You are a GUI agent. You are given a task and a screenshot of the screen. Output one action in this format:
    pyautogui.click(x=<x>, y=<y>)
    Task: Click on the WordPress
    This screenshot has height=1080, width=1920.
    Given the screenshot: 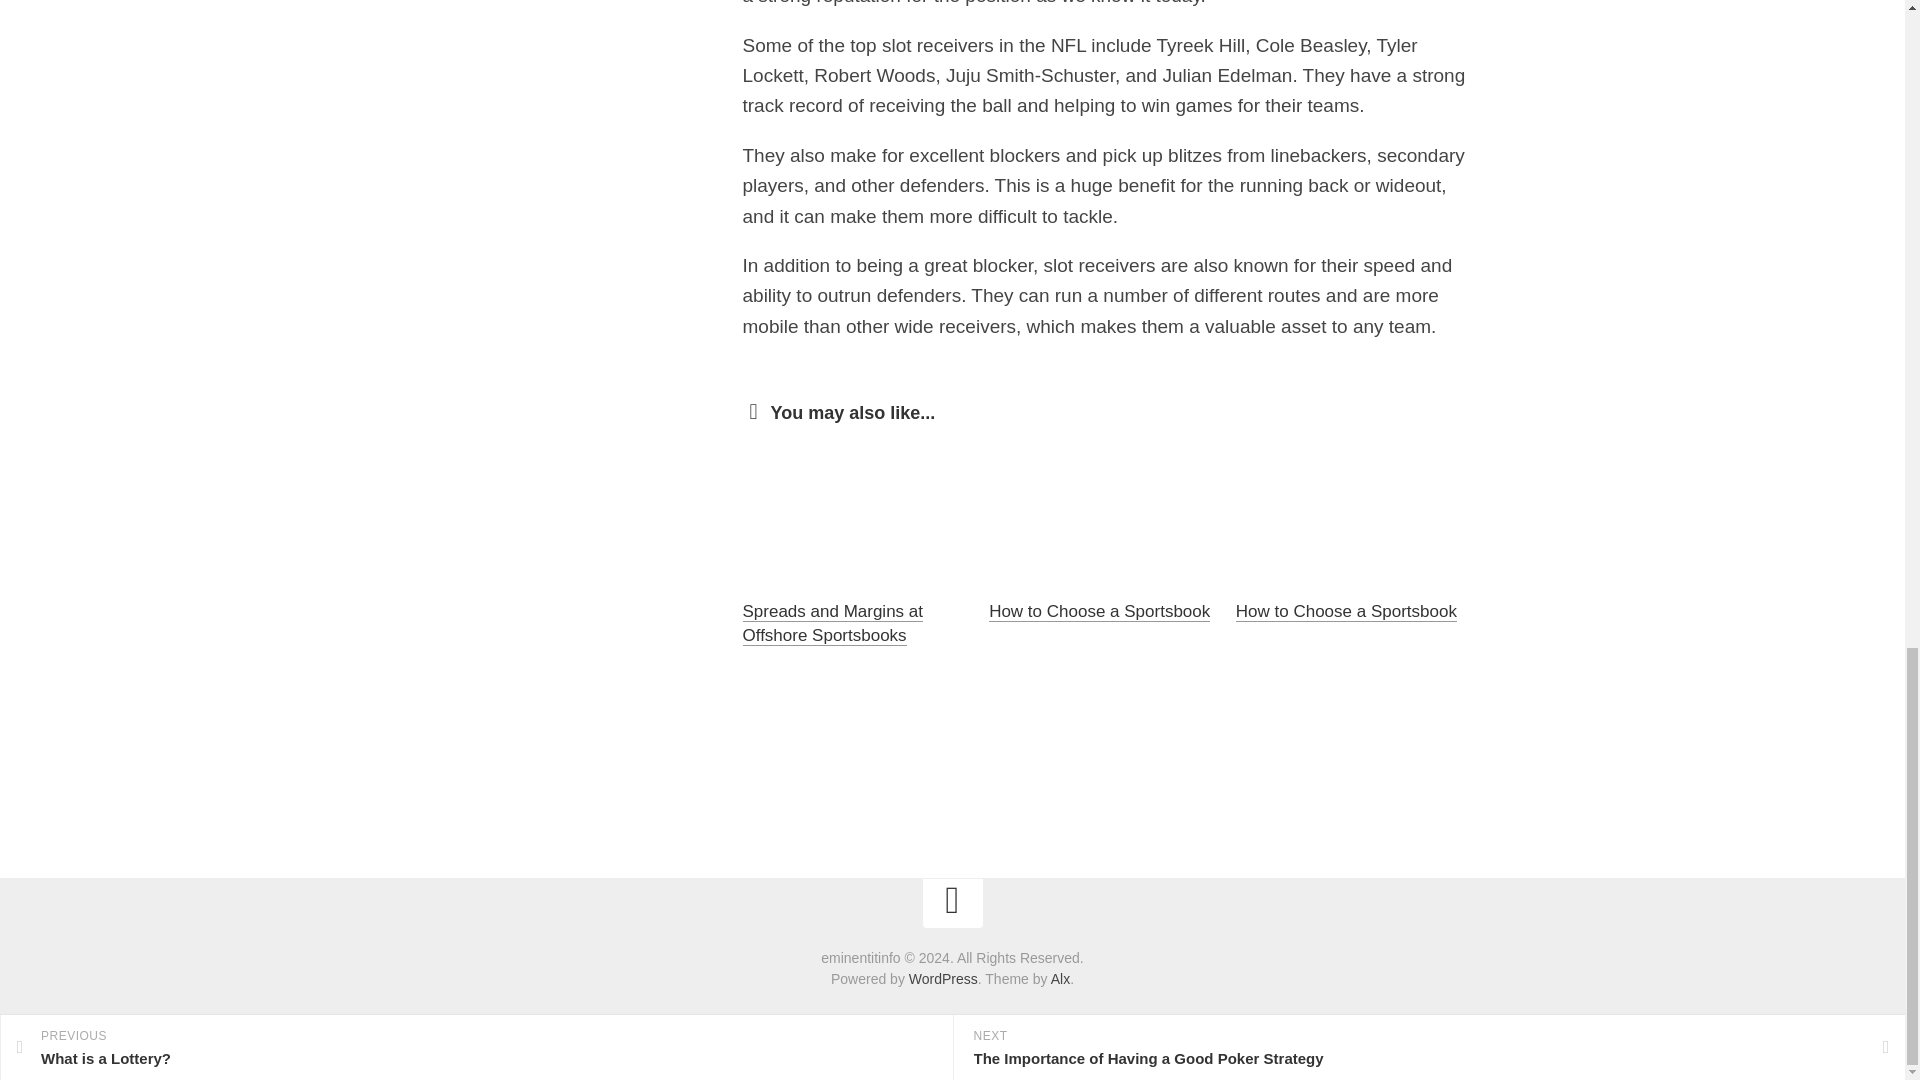 What is the action you would take?
    pyautogui.click(x=942, y=978)
    